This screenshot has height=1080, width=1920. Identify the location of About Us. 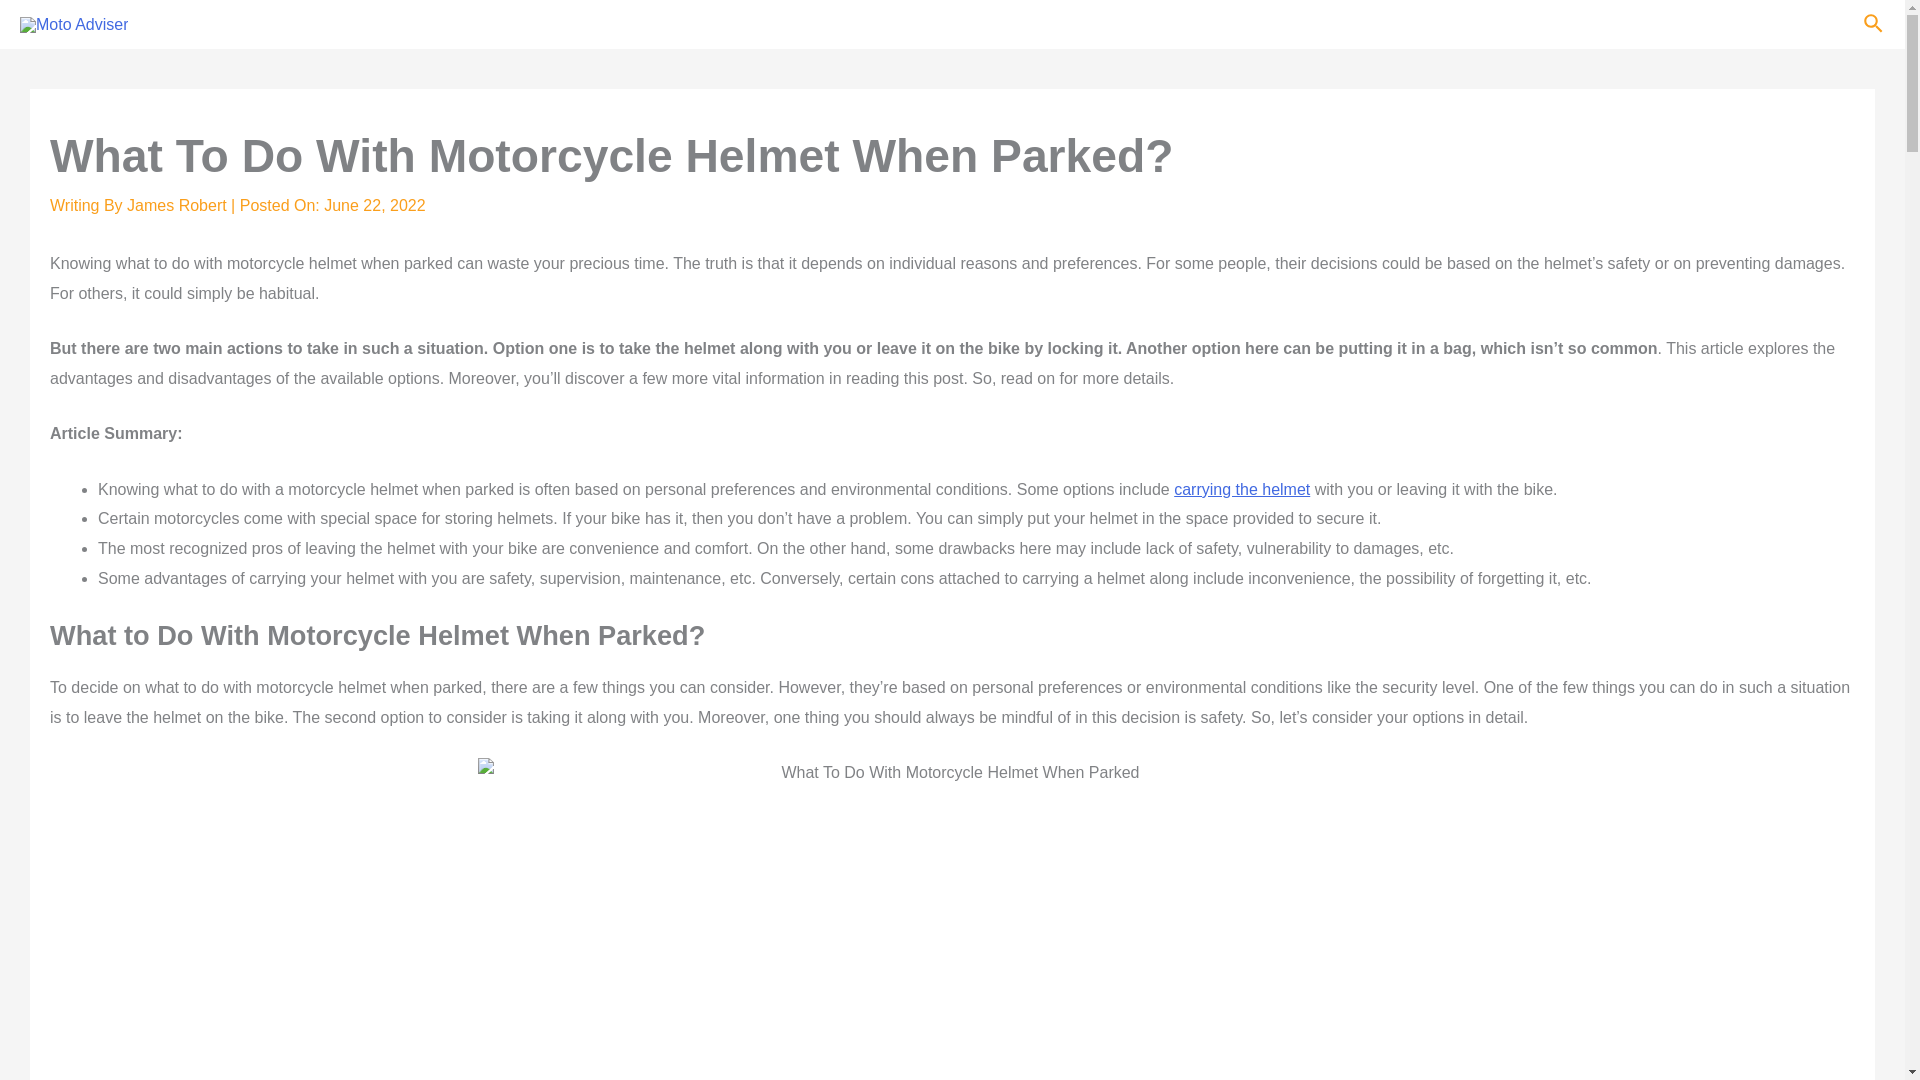
(1795, 25).